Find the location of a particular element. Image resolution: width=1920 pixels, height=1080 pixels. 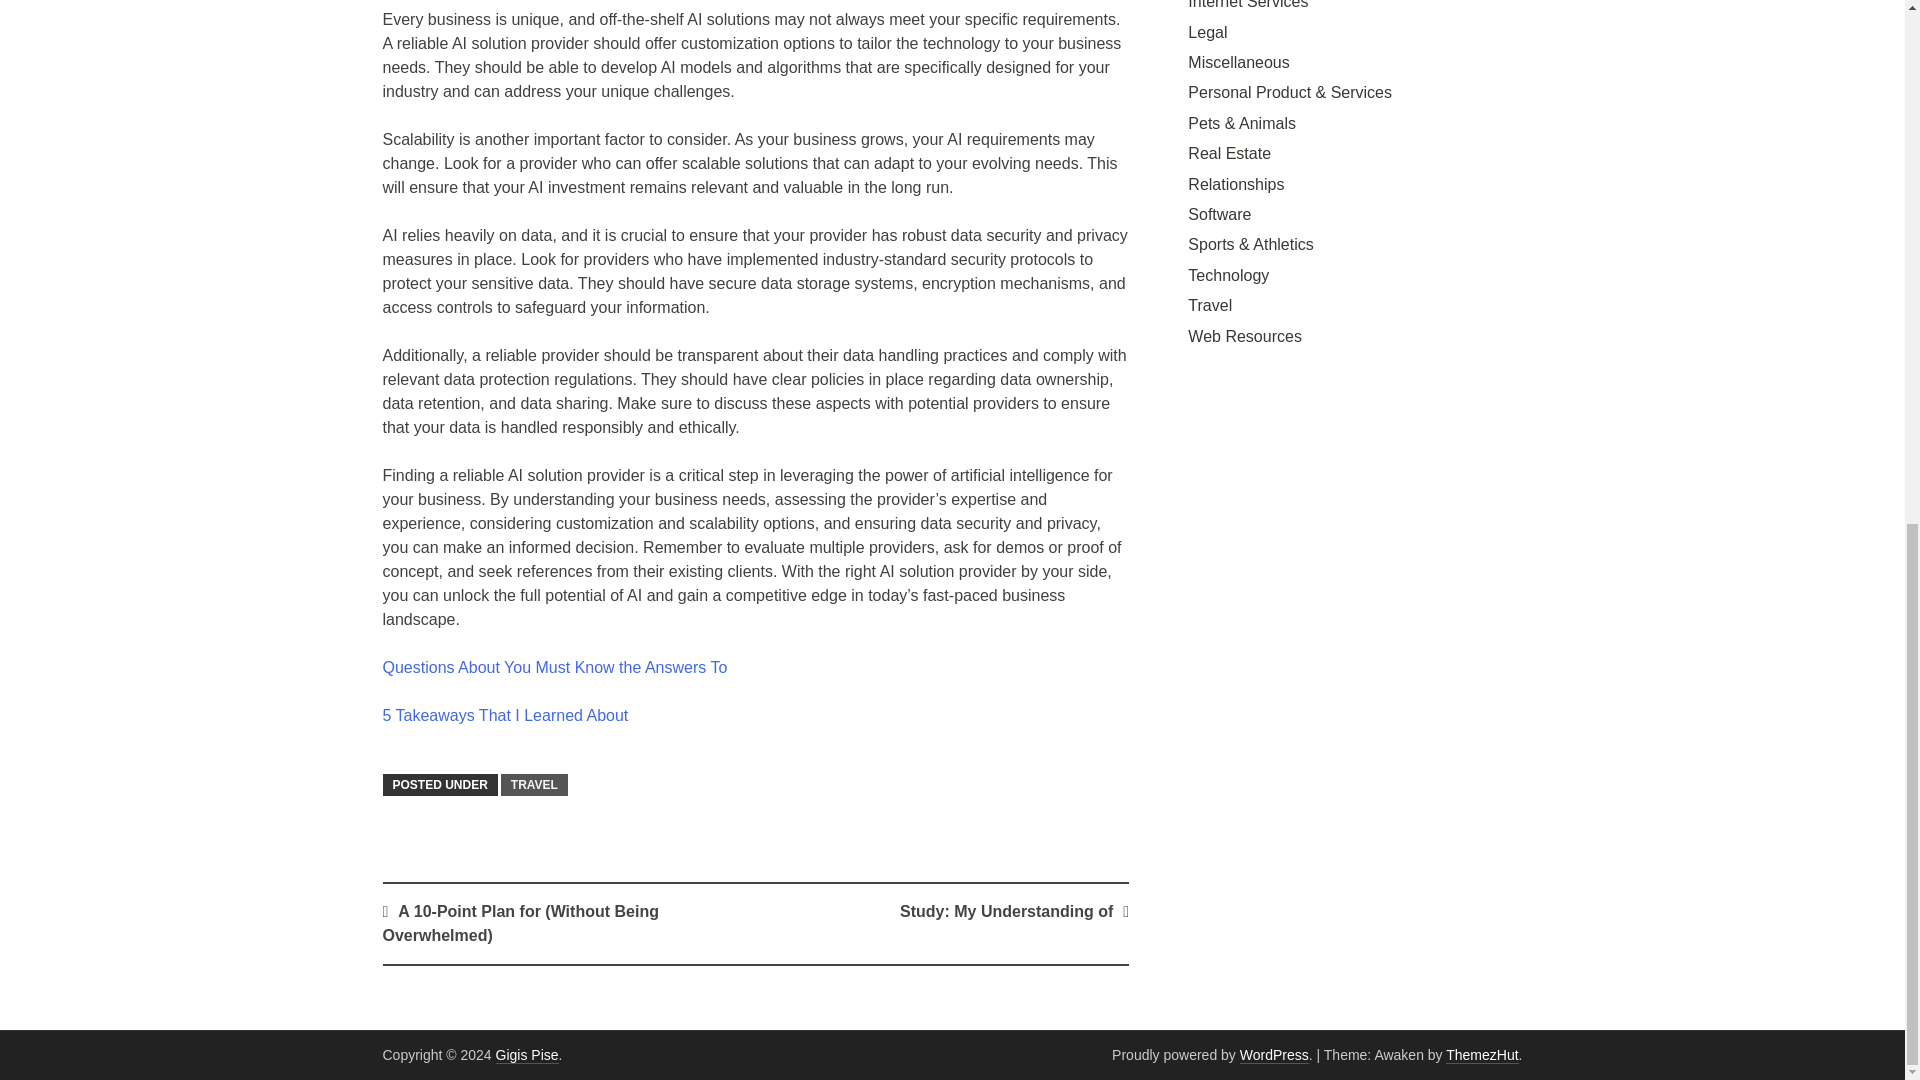

Study: My Understanding of is located at coordinates (1006, 911).